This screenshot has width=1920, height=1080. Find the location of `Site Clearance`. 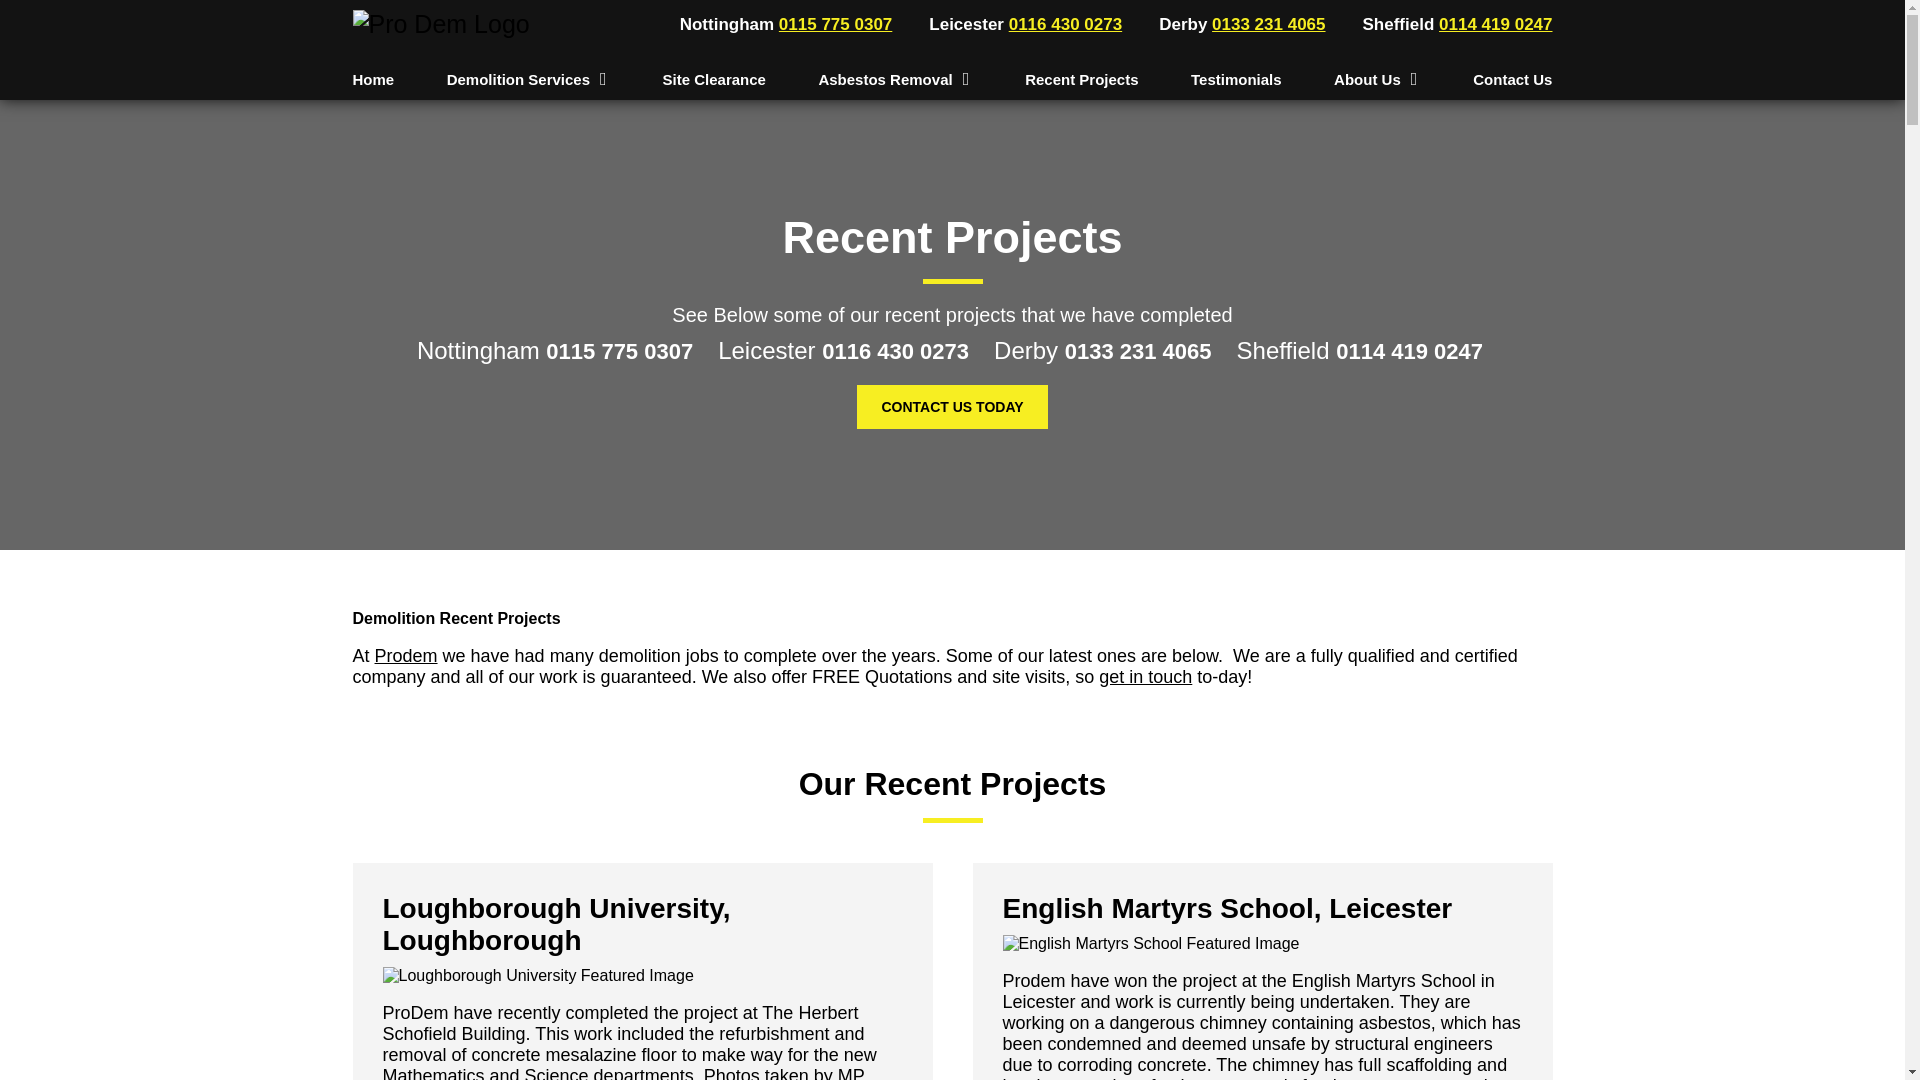

Site Clearance is located at coordinates (714, 79).